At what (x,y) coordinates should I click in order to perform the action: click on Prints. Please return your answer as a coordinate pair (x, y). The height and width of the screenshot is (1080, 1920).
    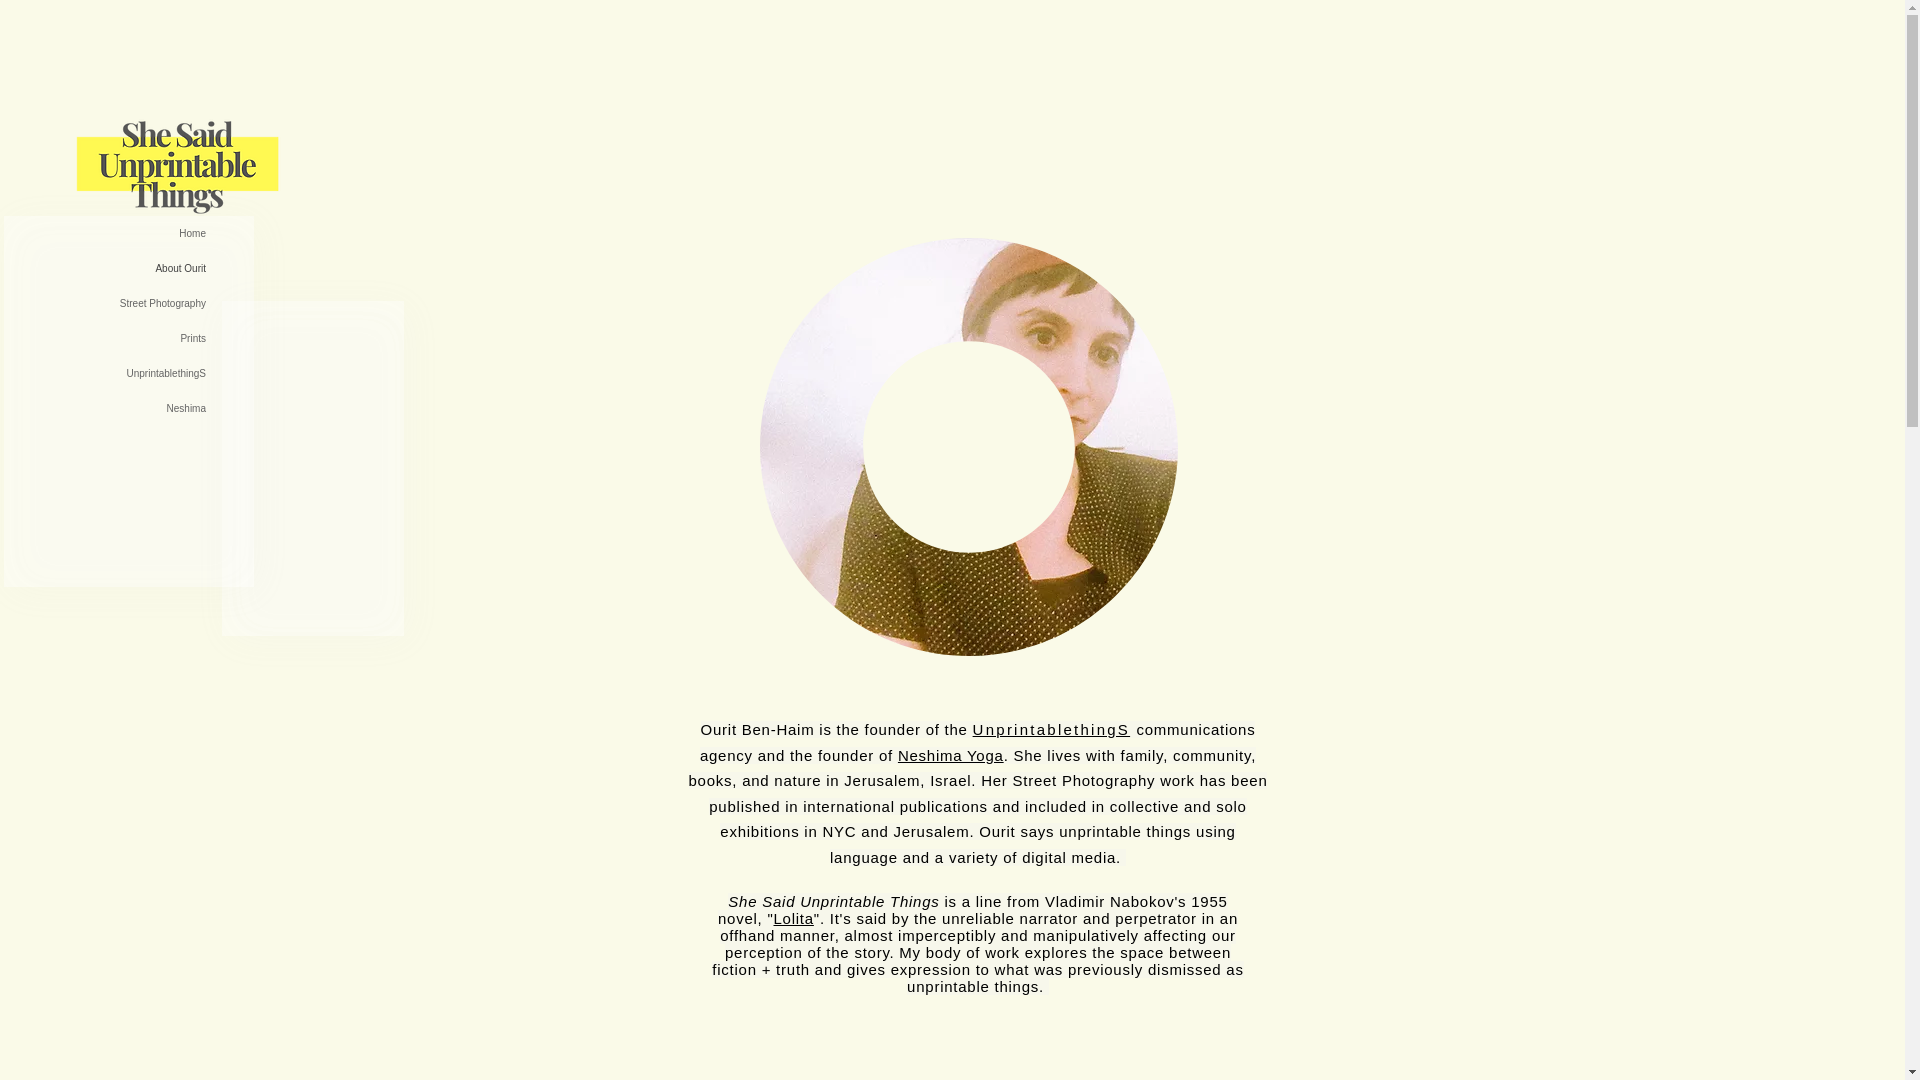
    Looking at the image, I should click on (104, 338).